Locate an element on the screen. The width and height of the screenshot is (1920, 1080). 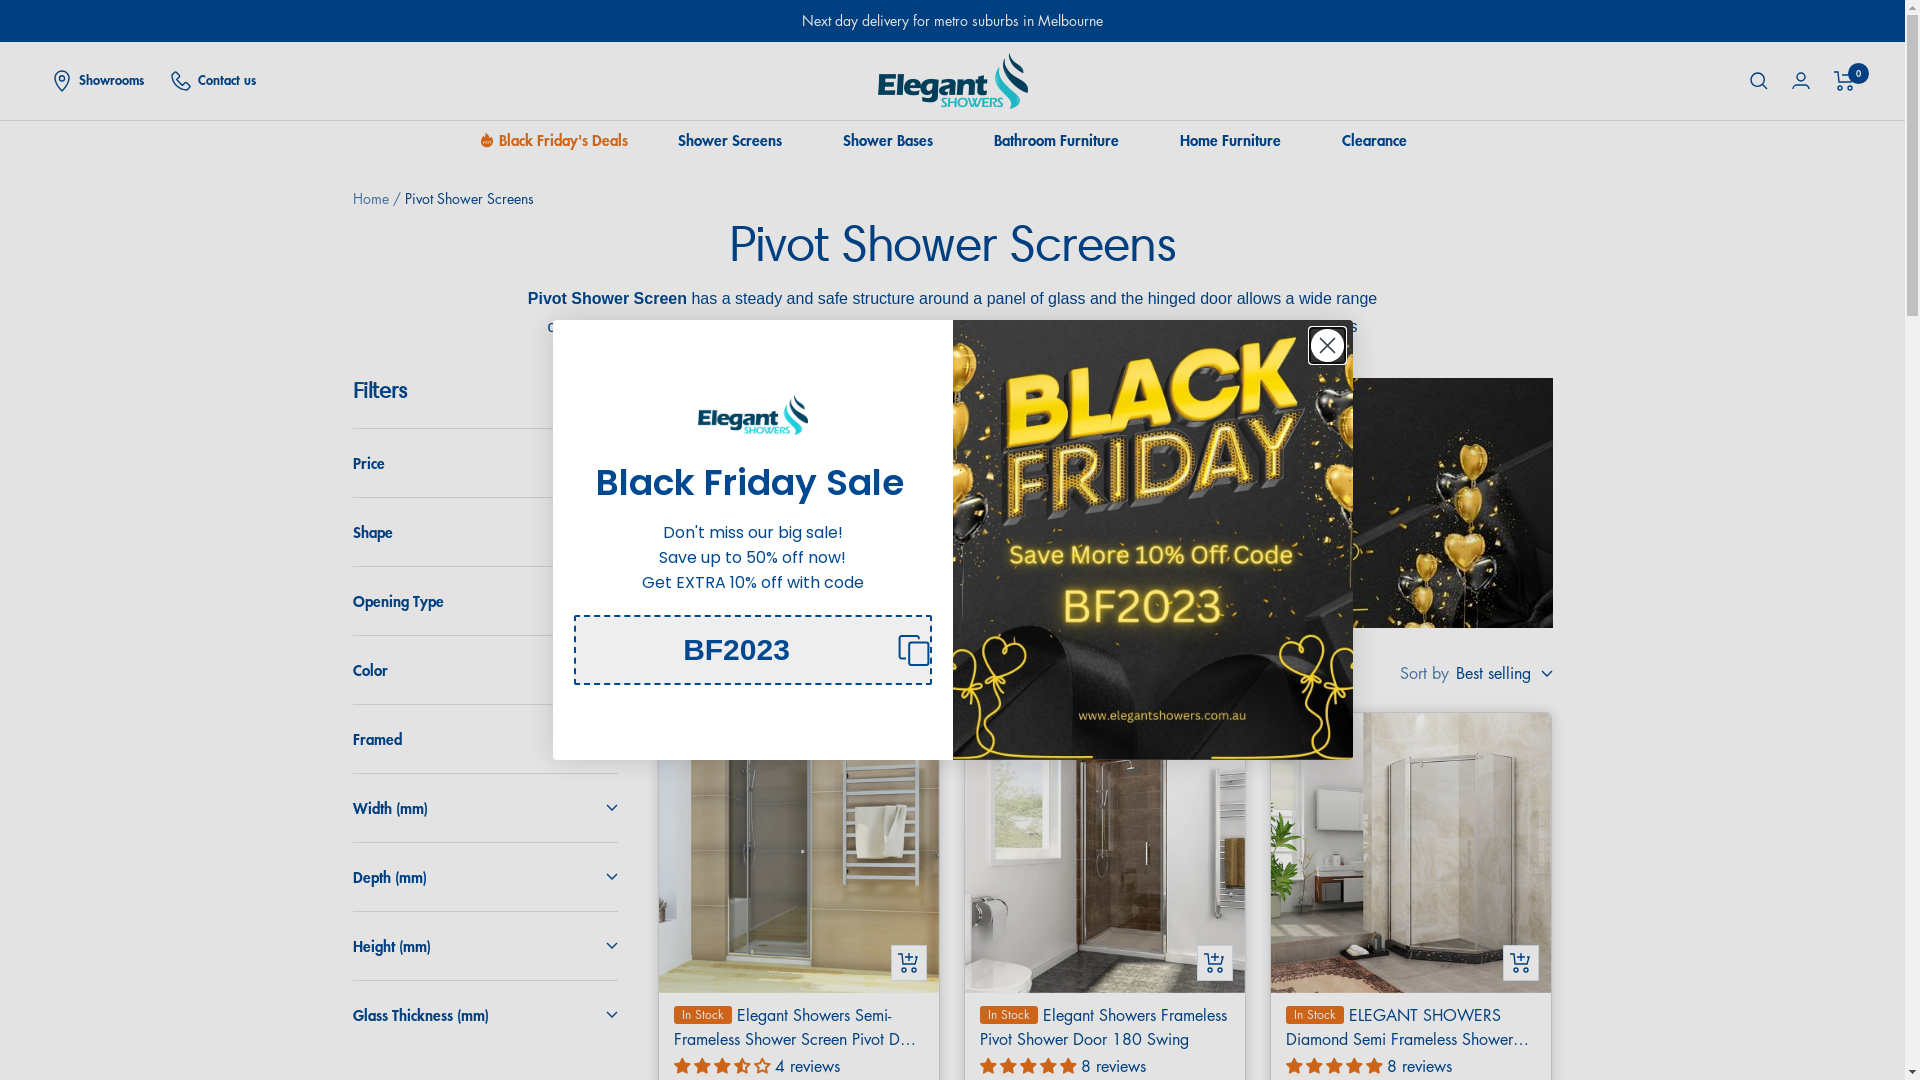
Color is located at coordinates (484, 670).